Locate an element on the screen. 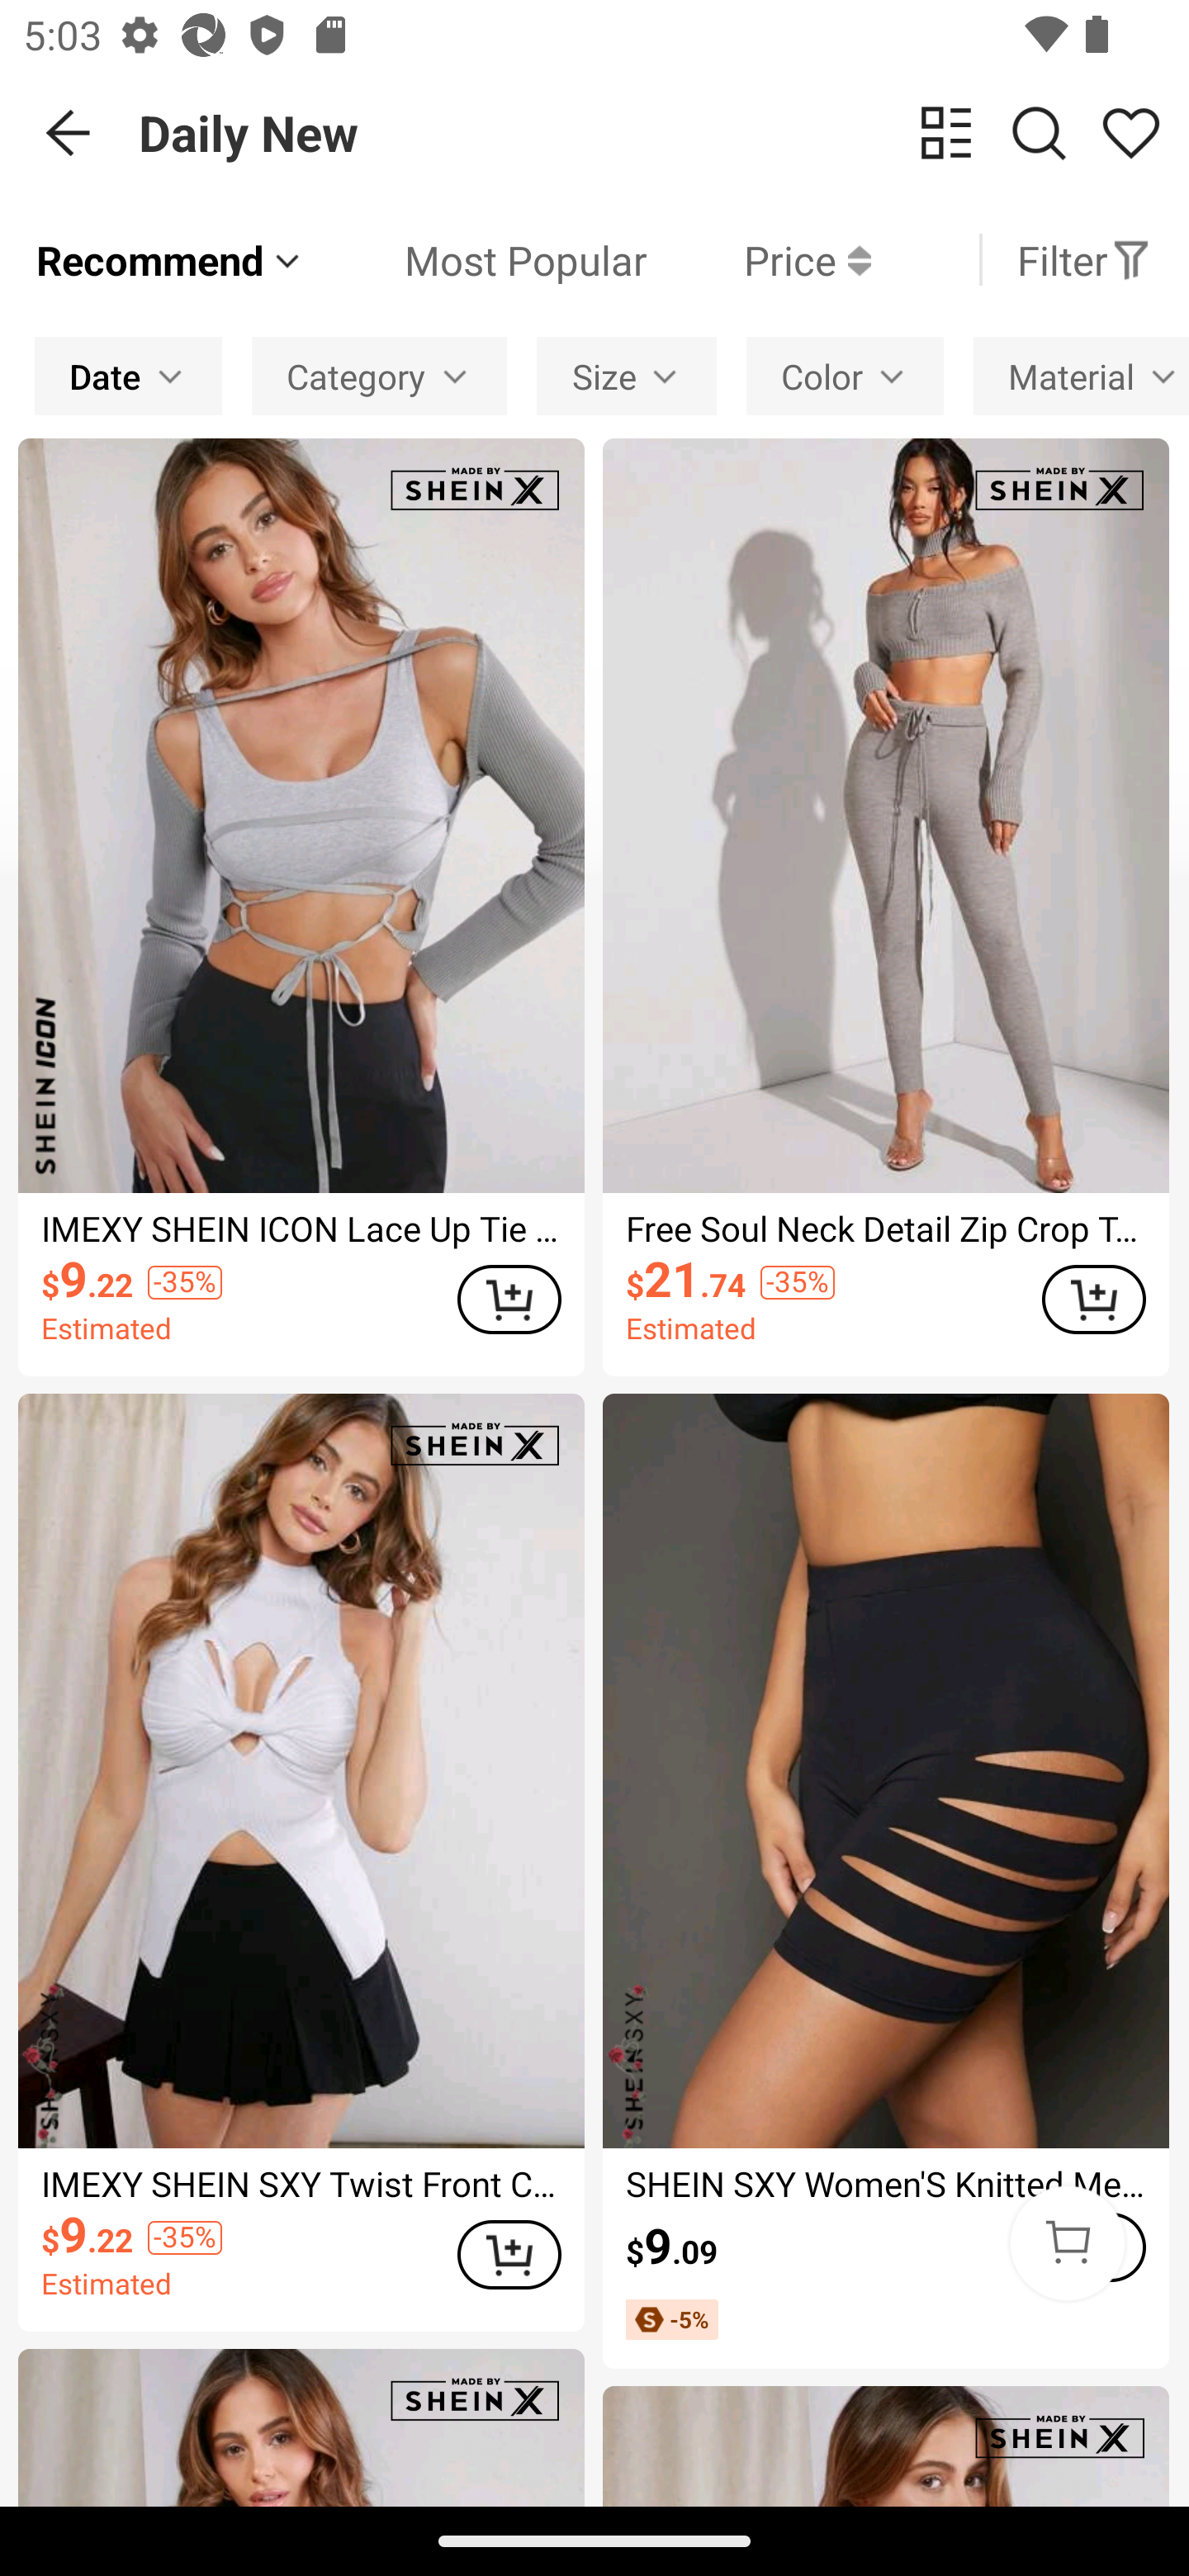 Image resolution: width=1189 pixels, height=2576 pixels. change view is located at coordinates (946, 134).